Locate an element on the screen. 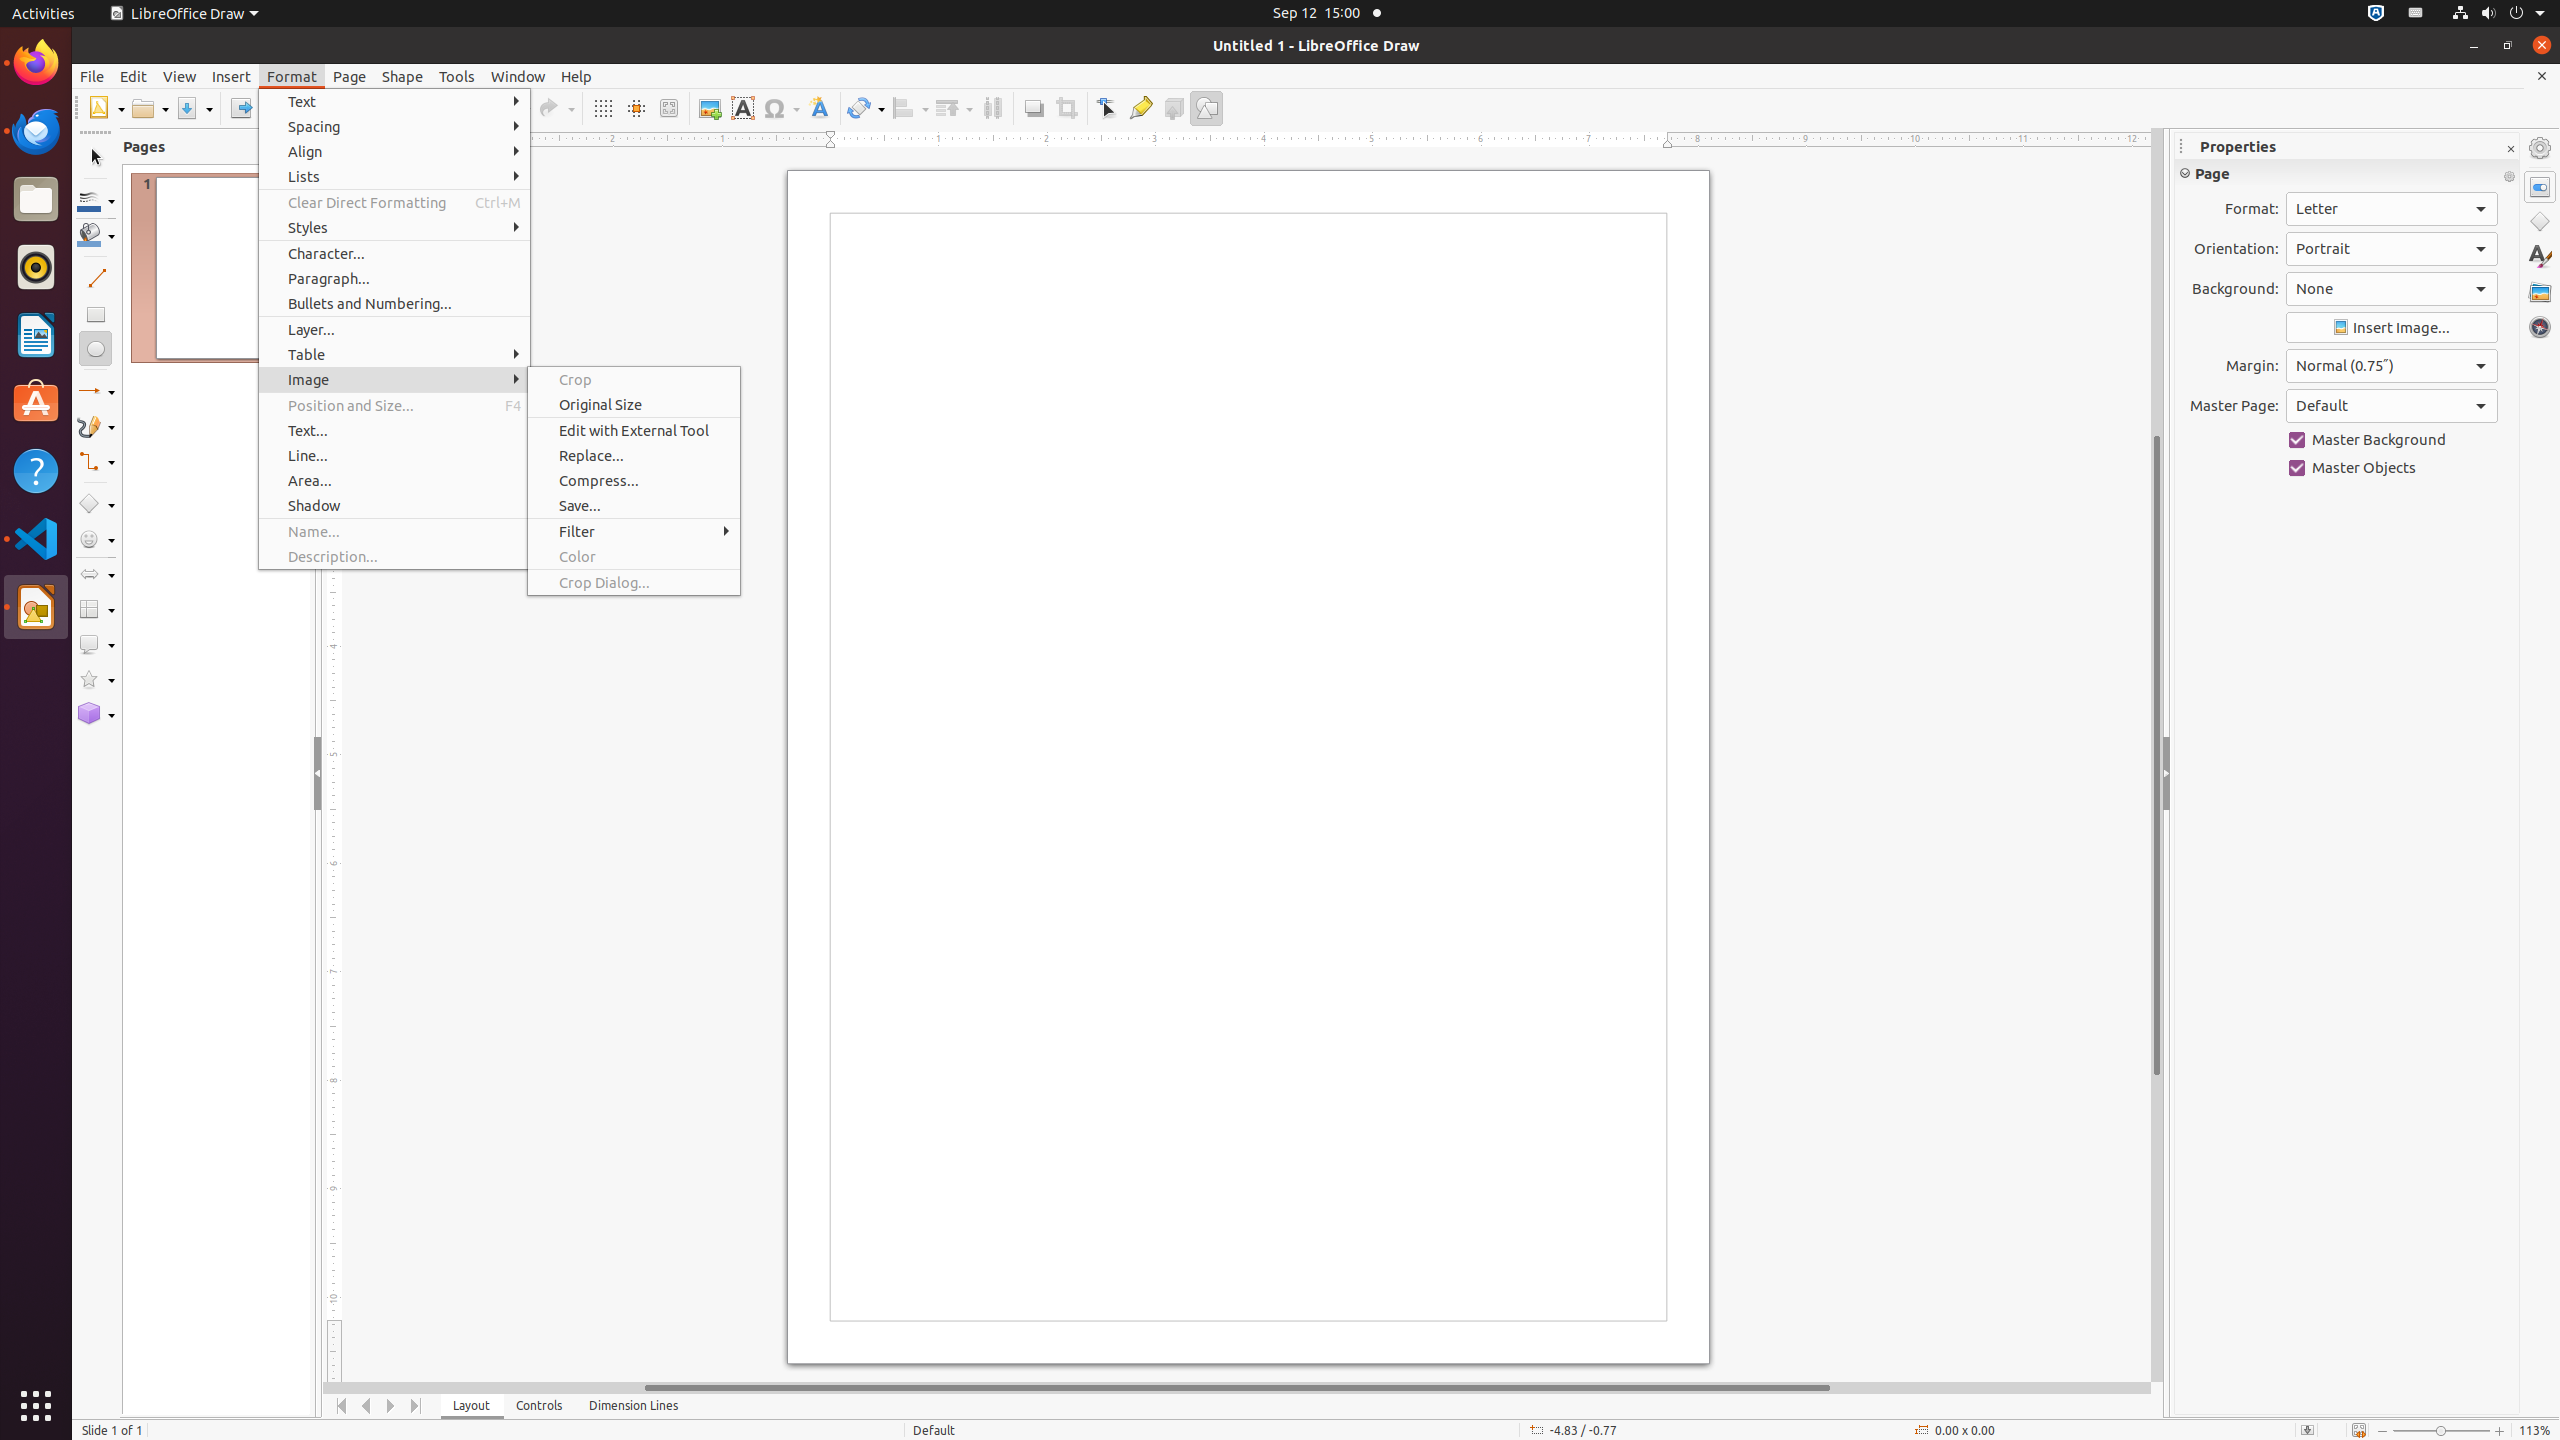 This screenshot has width=2560, height=1440. Files is located at coordinates (36, 200).